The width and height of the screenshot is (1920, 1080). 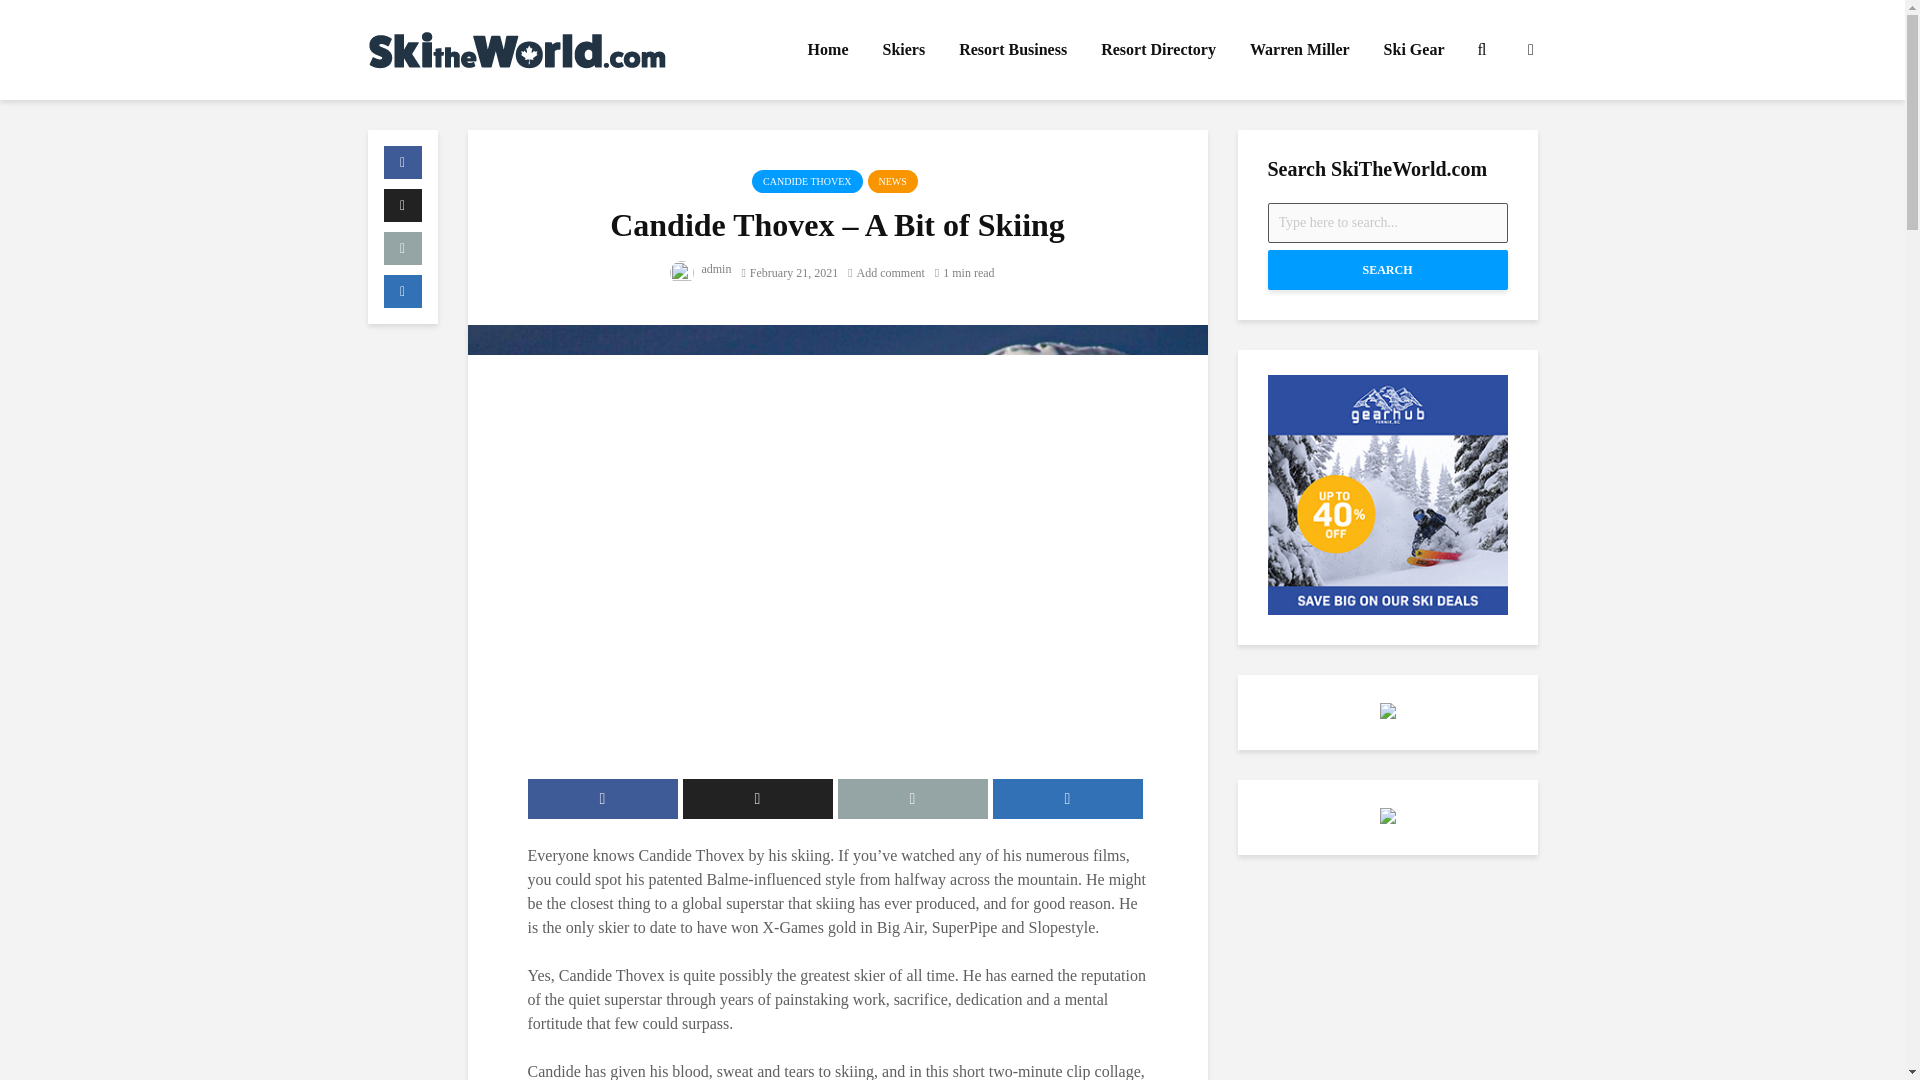 What do you see at coordinates (1414, 50) in the screenshot?
I see `Ski Gear` at bounding box center [1414, 50].